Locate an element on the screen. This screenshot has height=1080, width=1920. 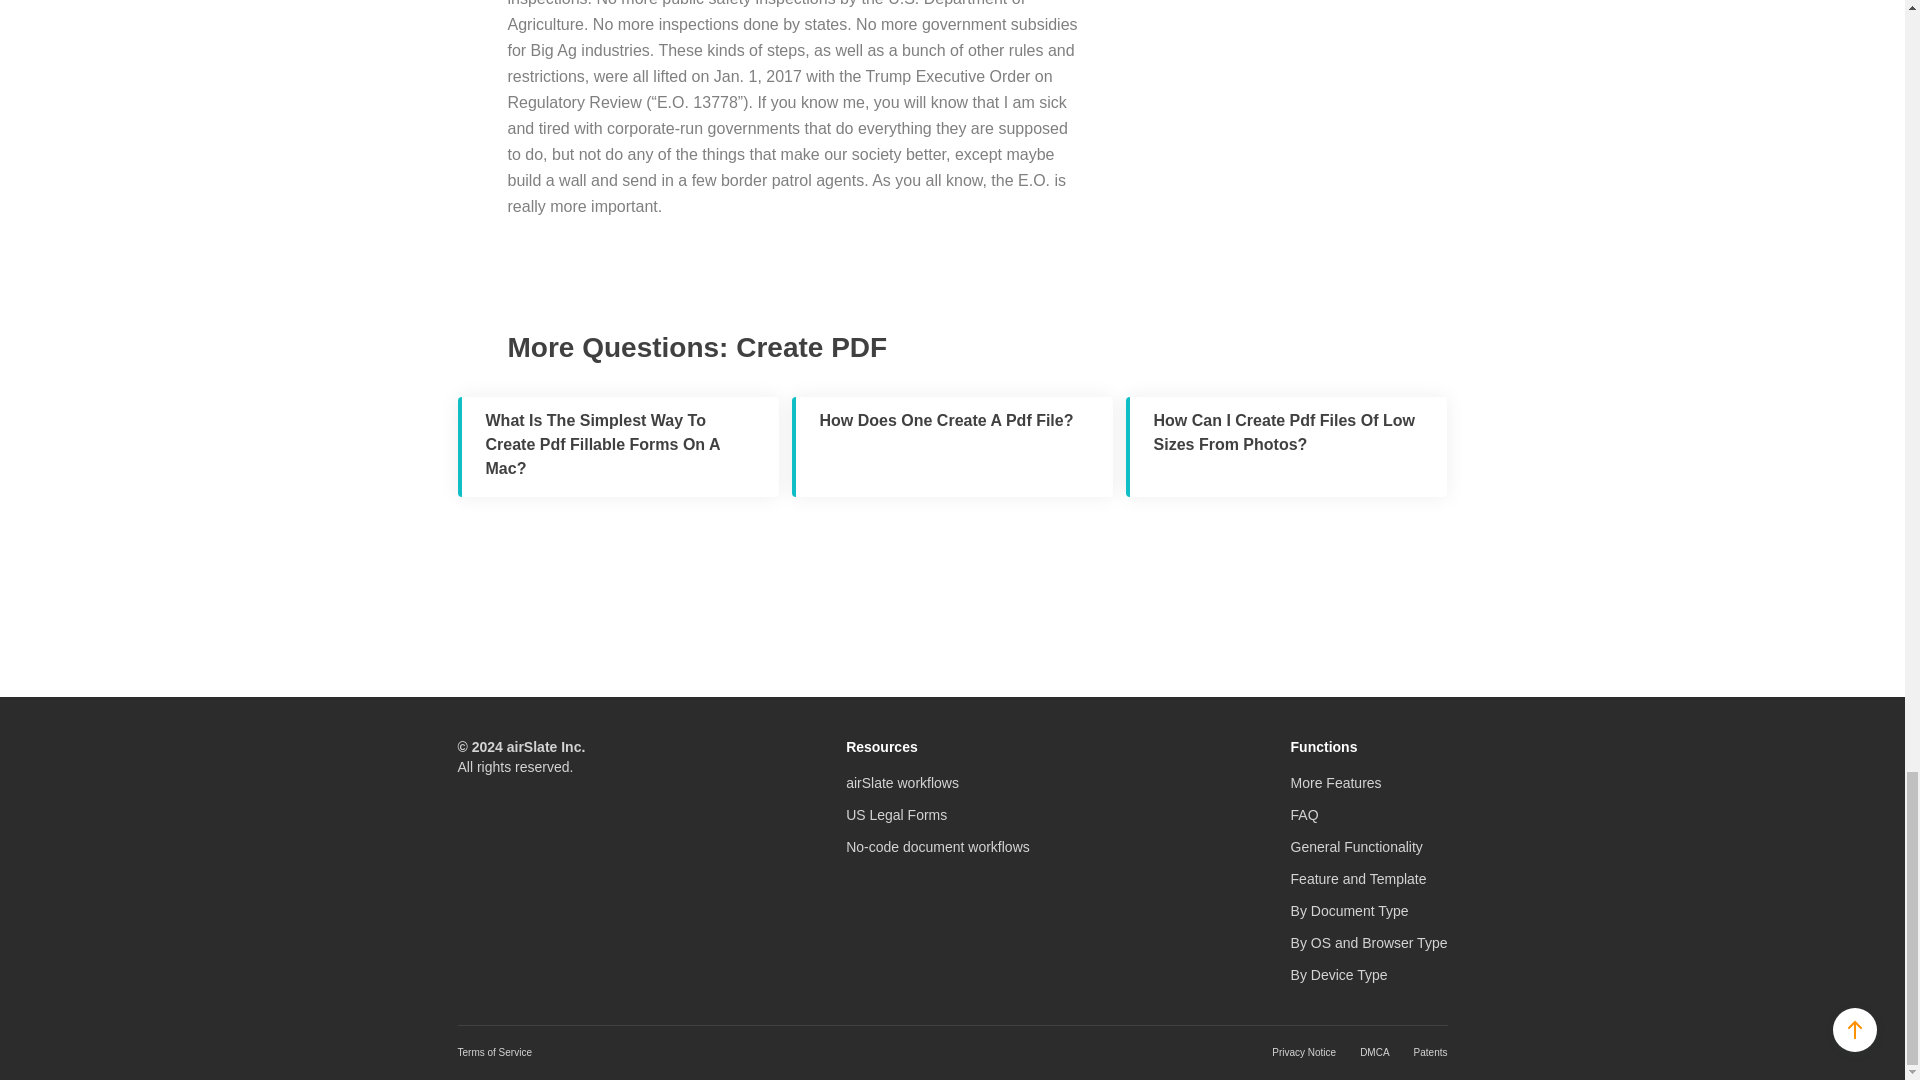
By Document Type is located at coordinates (1350, 910).